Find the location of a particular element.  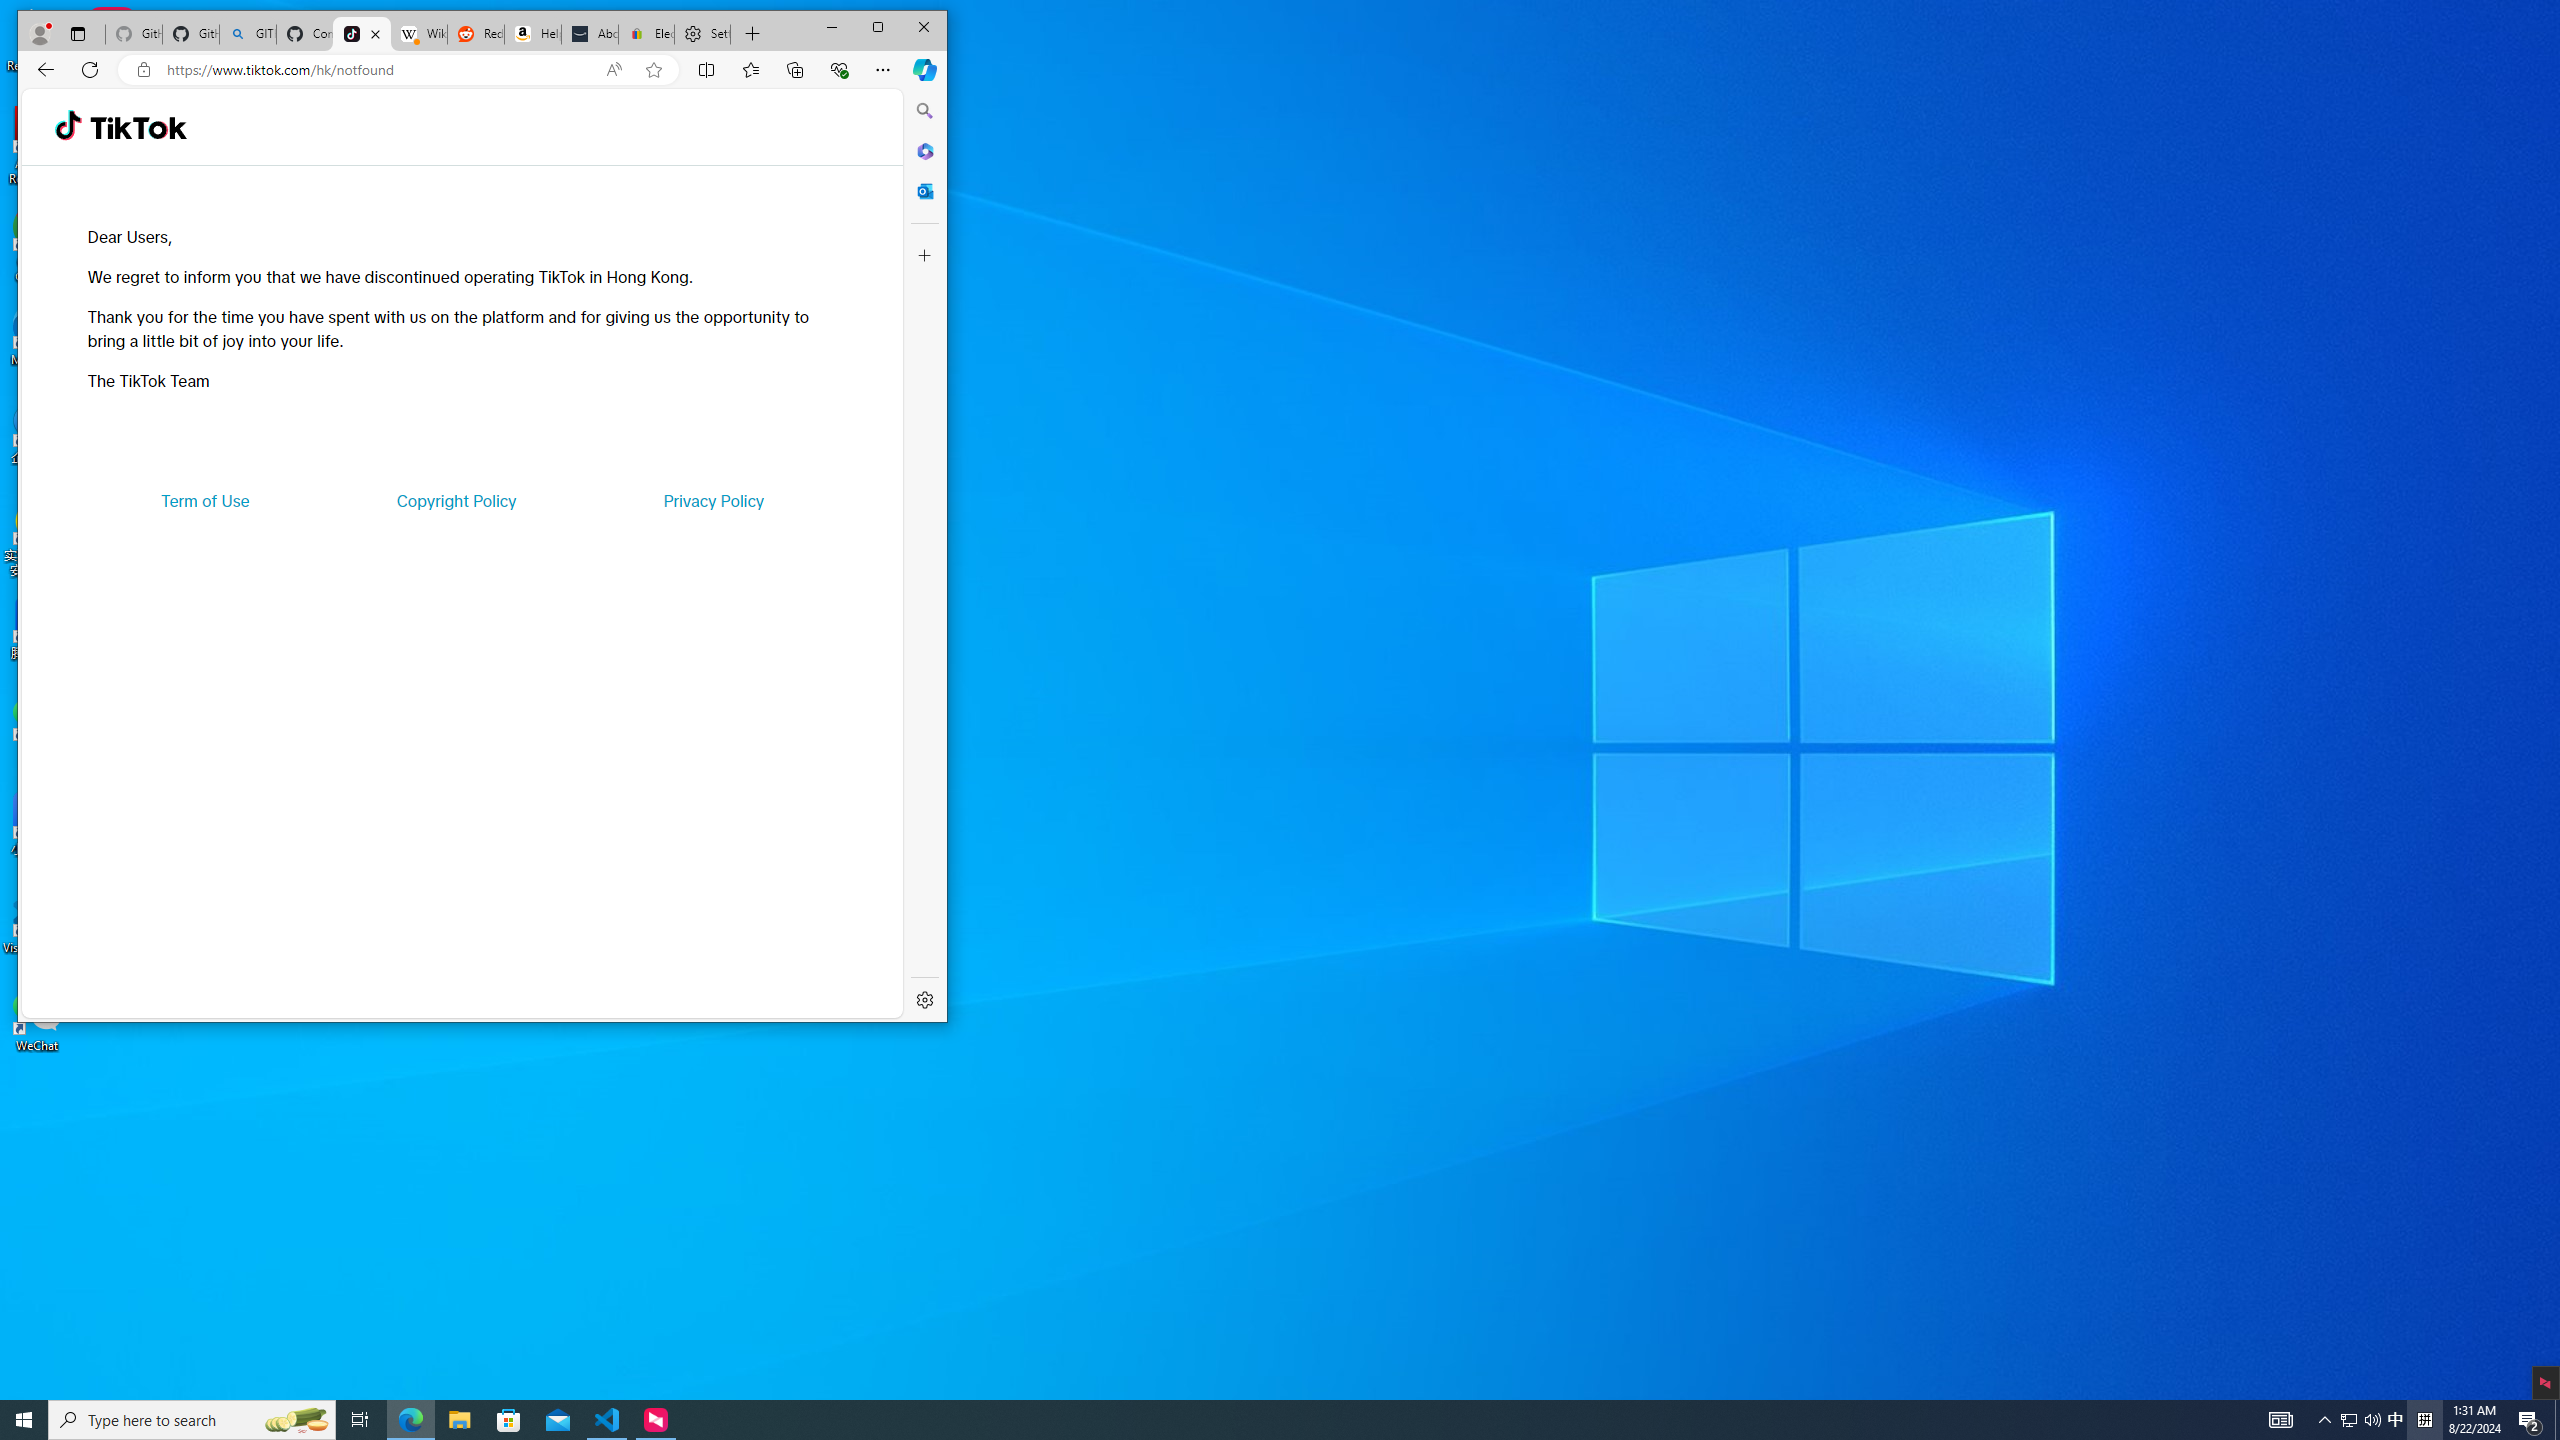

TikTok is located at coordinates (138, 128).